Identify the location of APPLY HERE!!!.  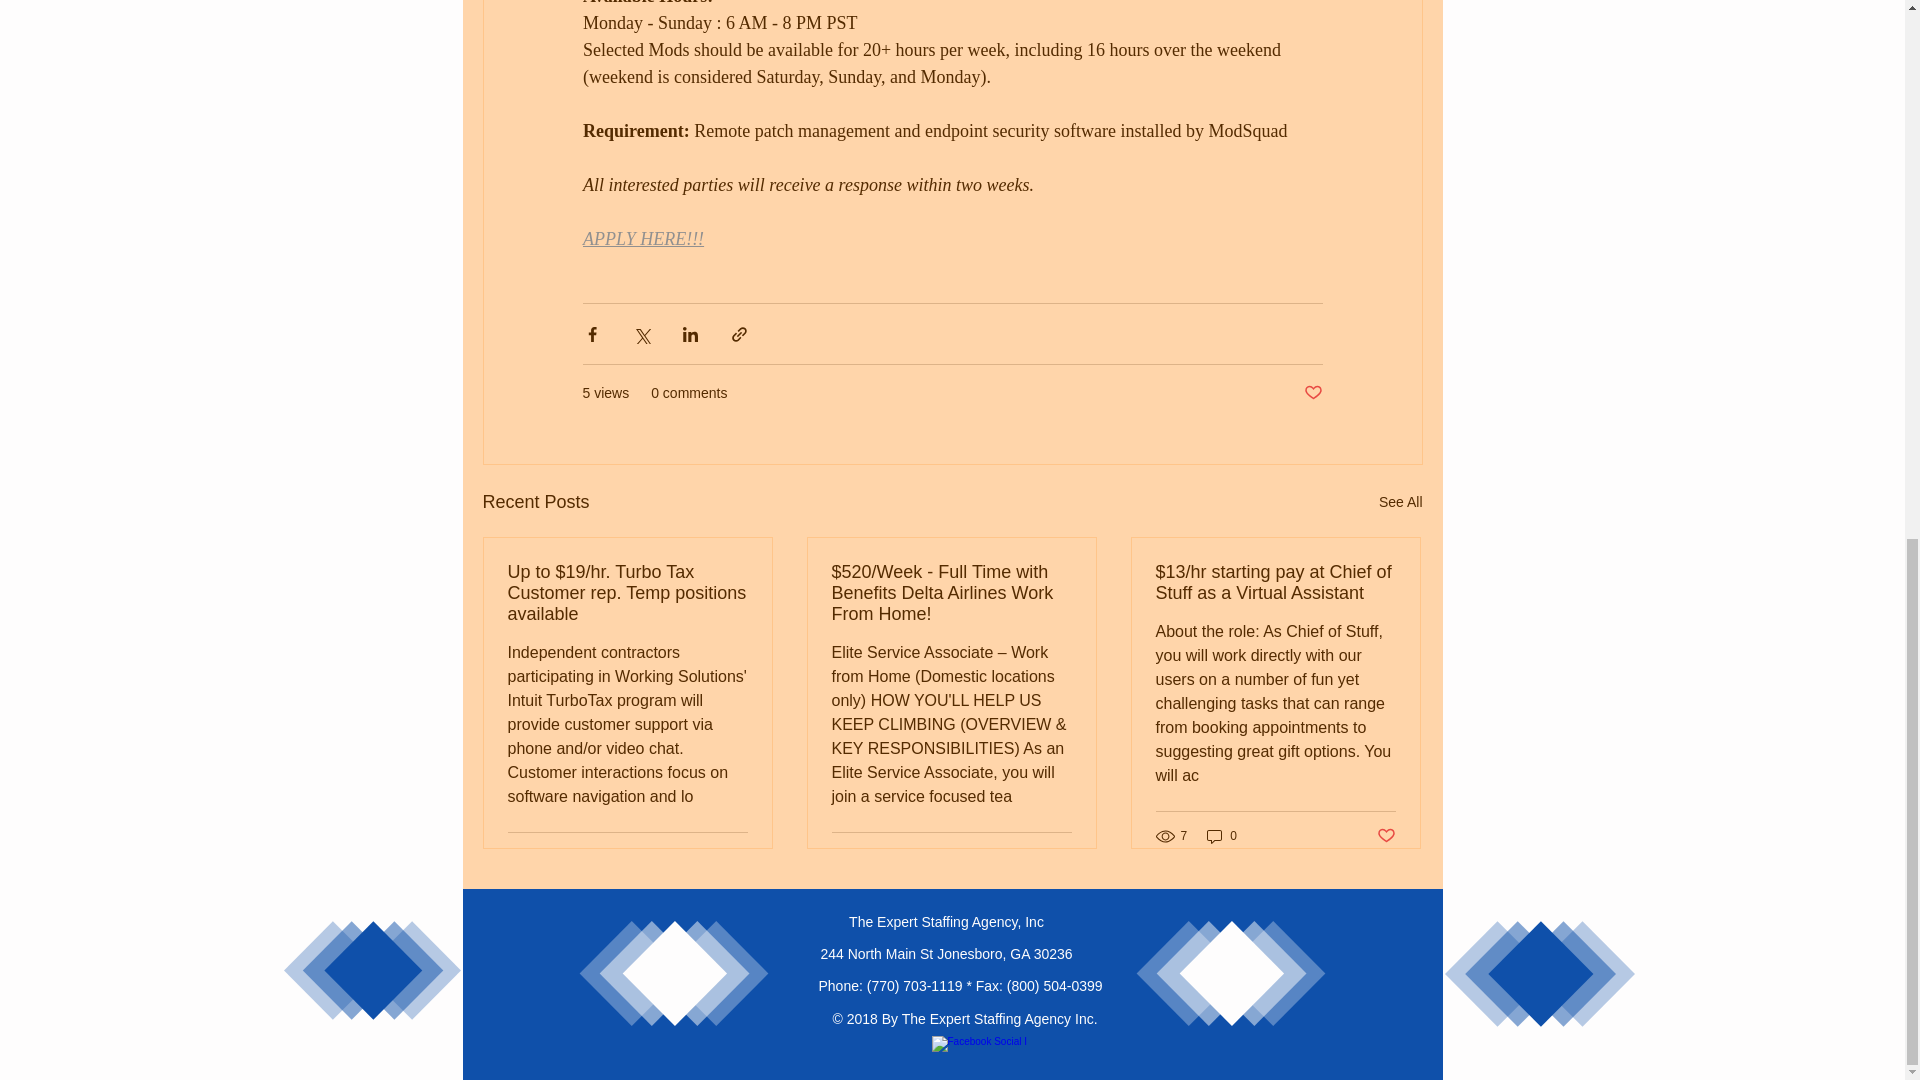
(642, 238).